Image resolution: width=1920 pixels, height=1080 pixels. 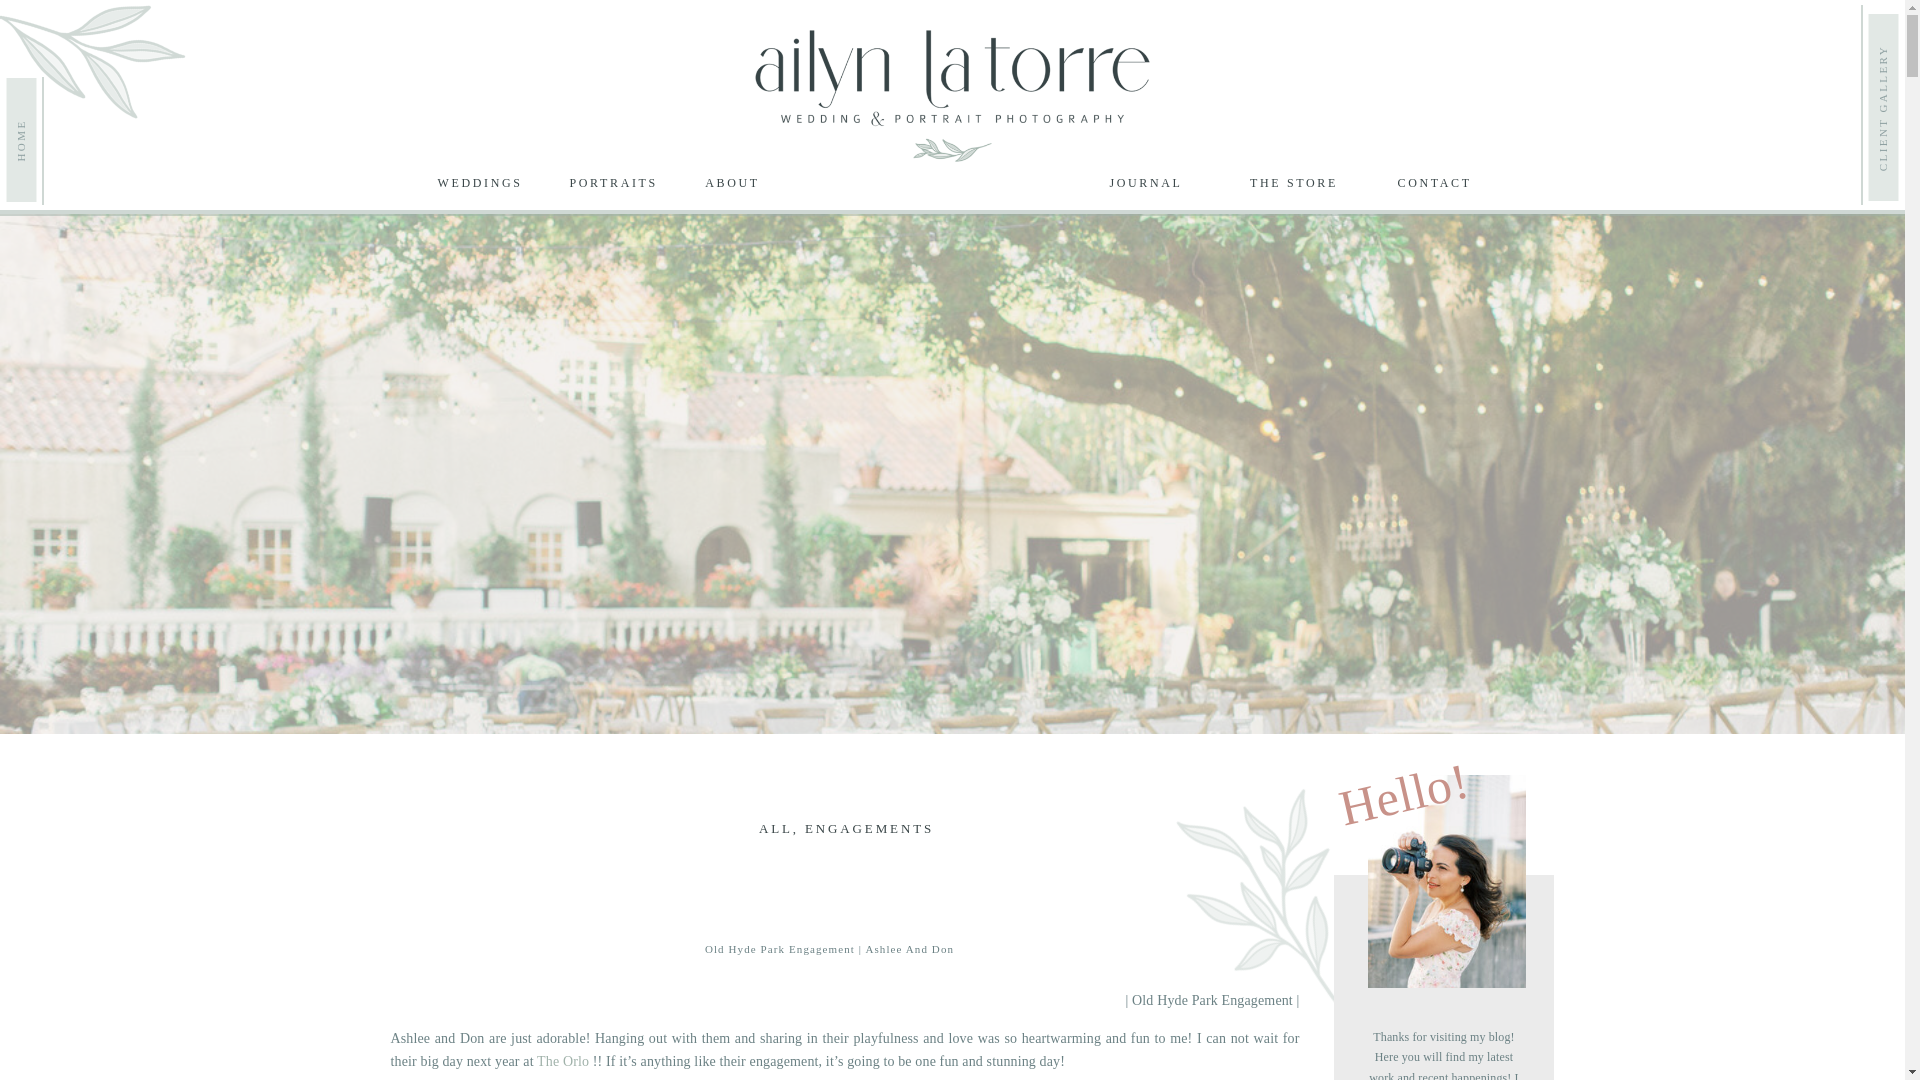 I want to click on The Orlo, so click(x=563, y=1062).